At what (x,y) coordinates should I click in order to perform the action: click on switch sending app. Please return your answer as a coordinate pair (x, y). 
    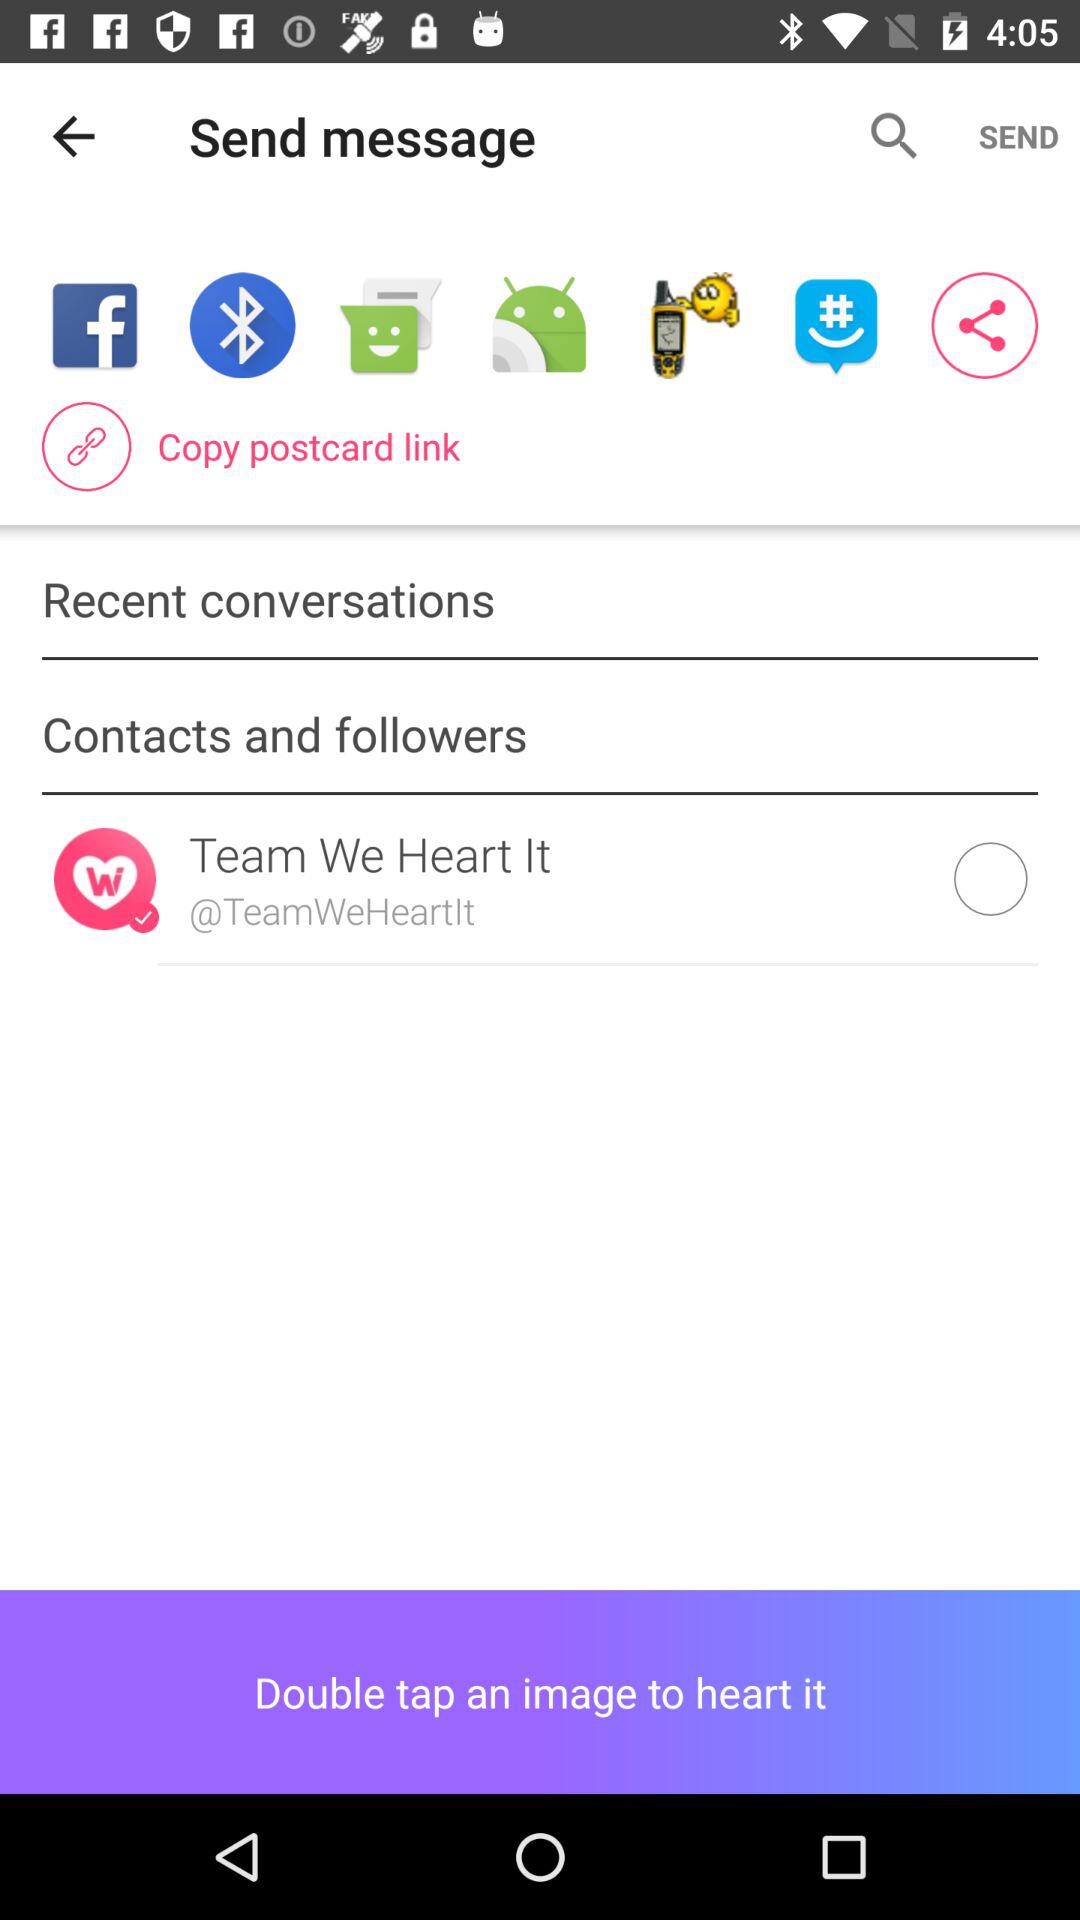
    Looking at the image, I should click on (539, 326).